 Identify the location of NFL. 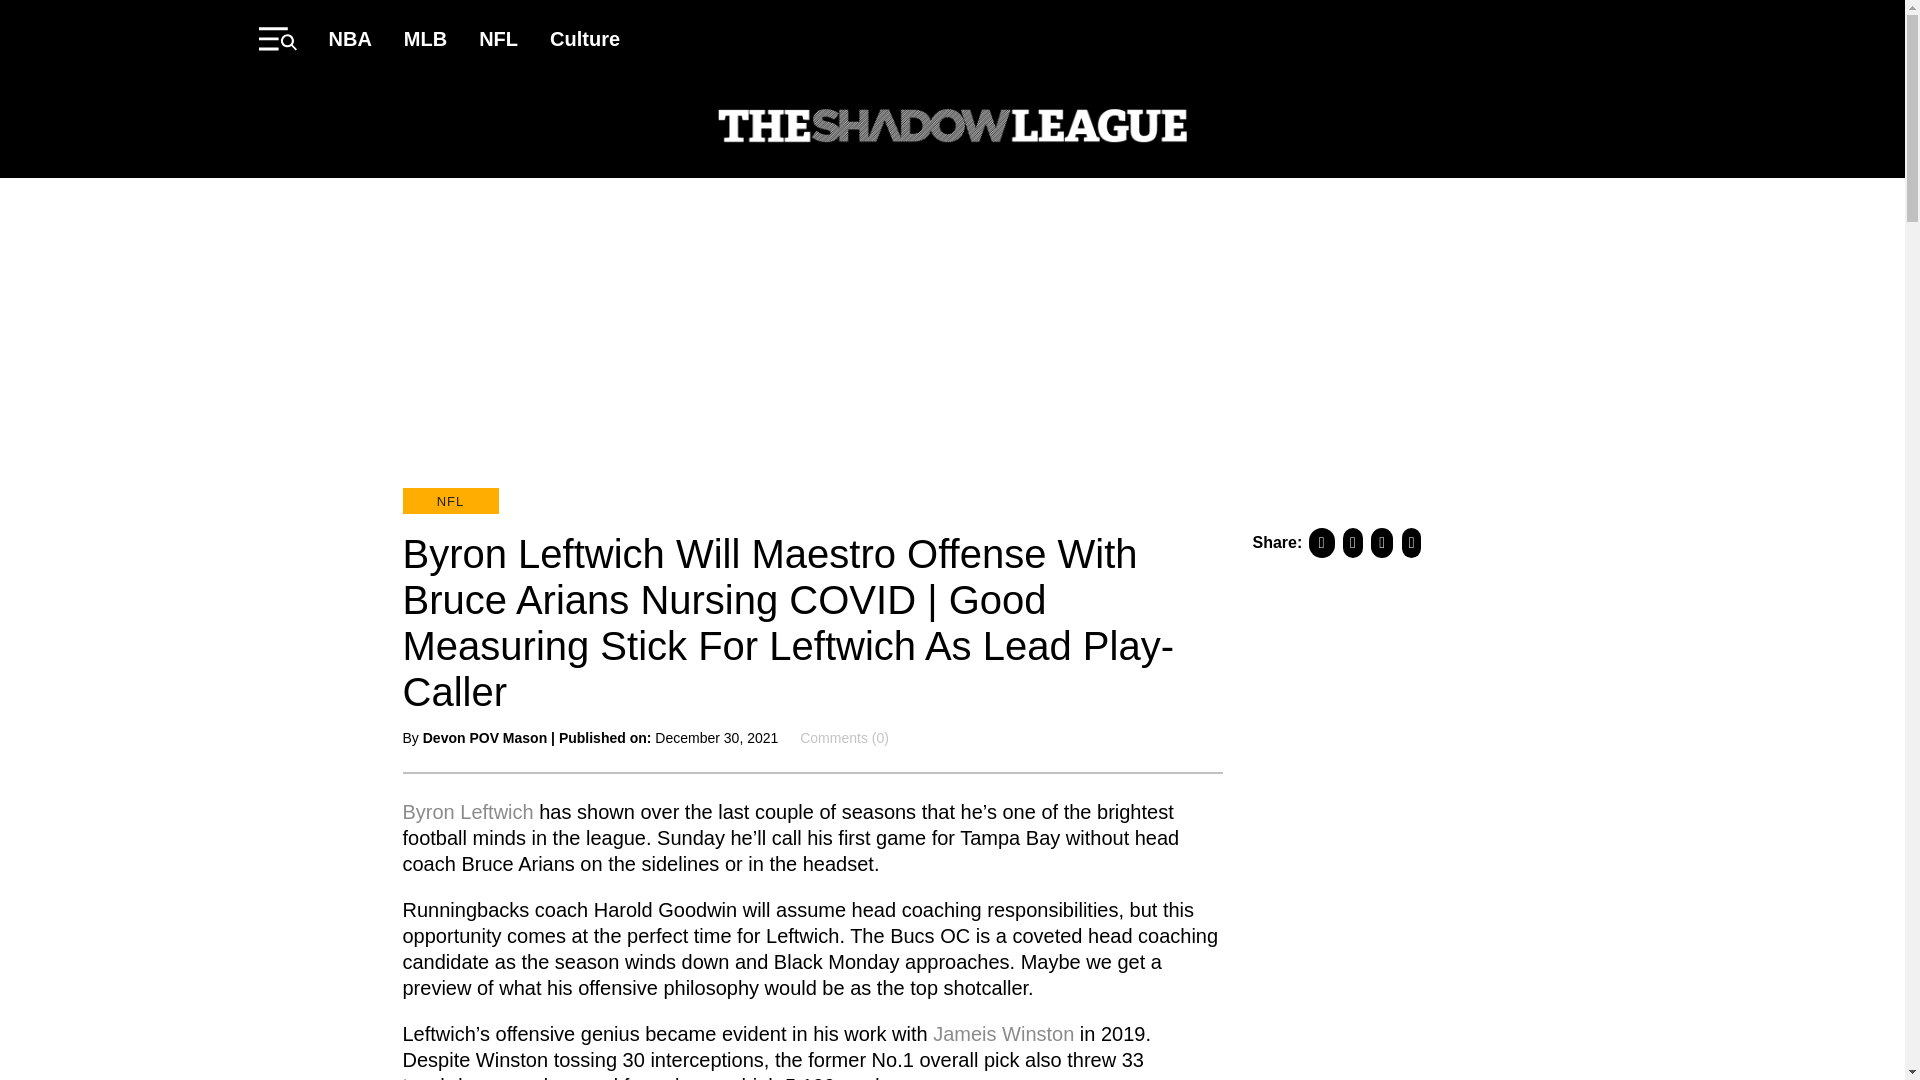
(498, 38).